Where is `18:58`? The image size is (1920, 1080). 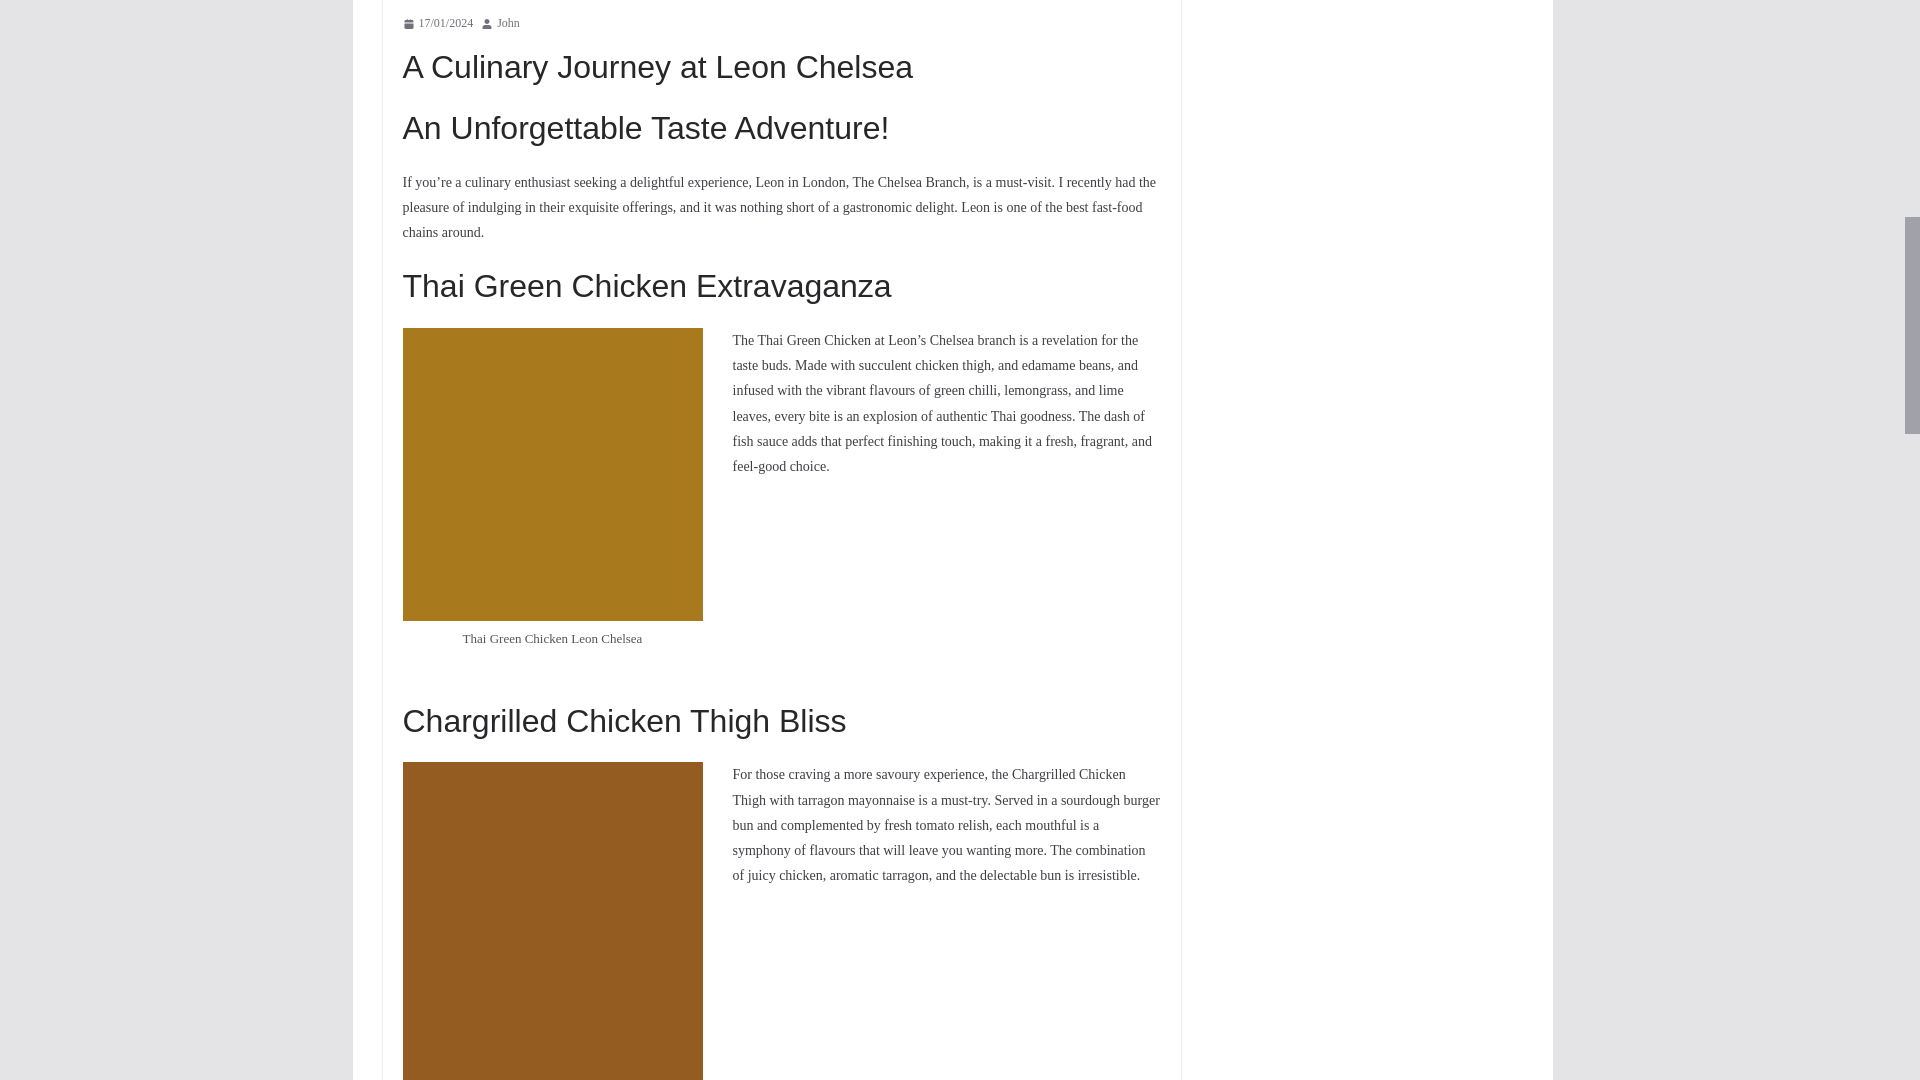 18:58 is located at coordinates (436, 23).